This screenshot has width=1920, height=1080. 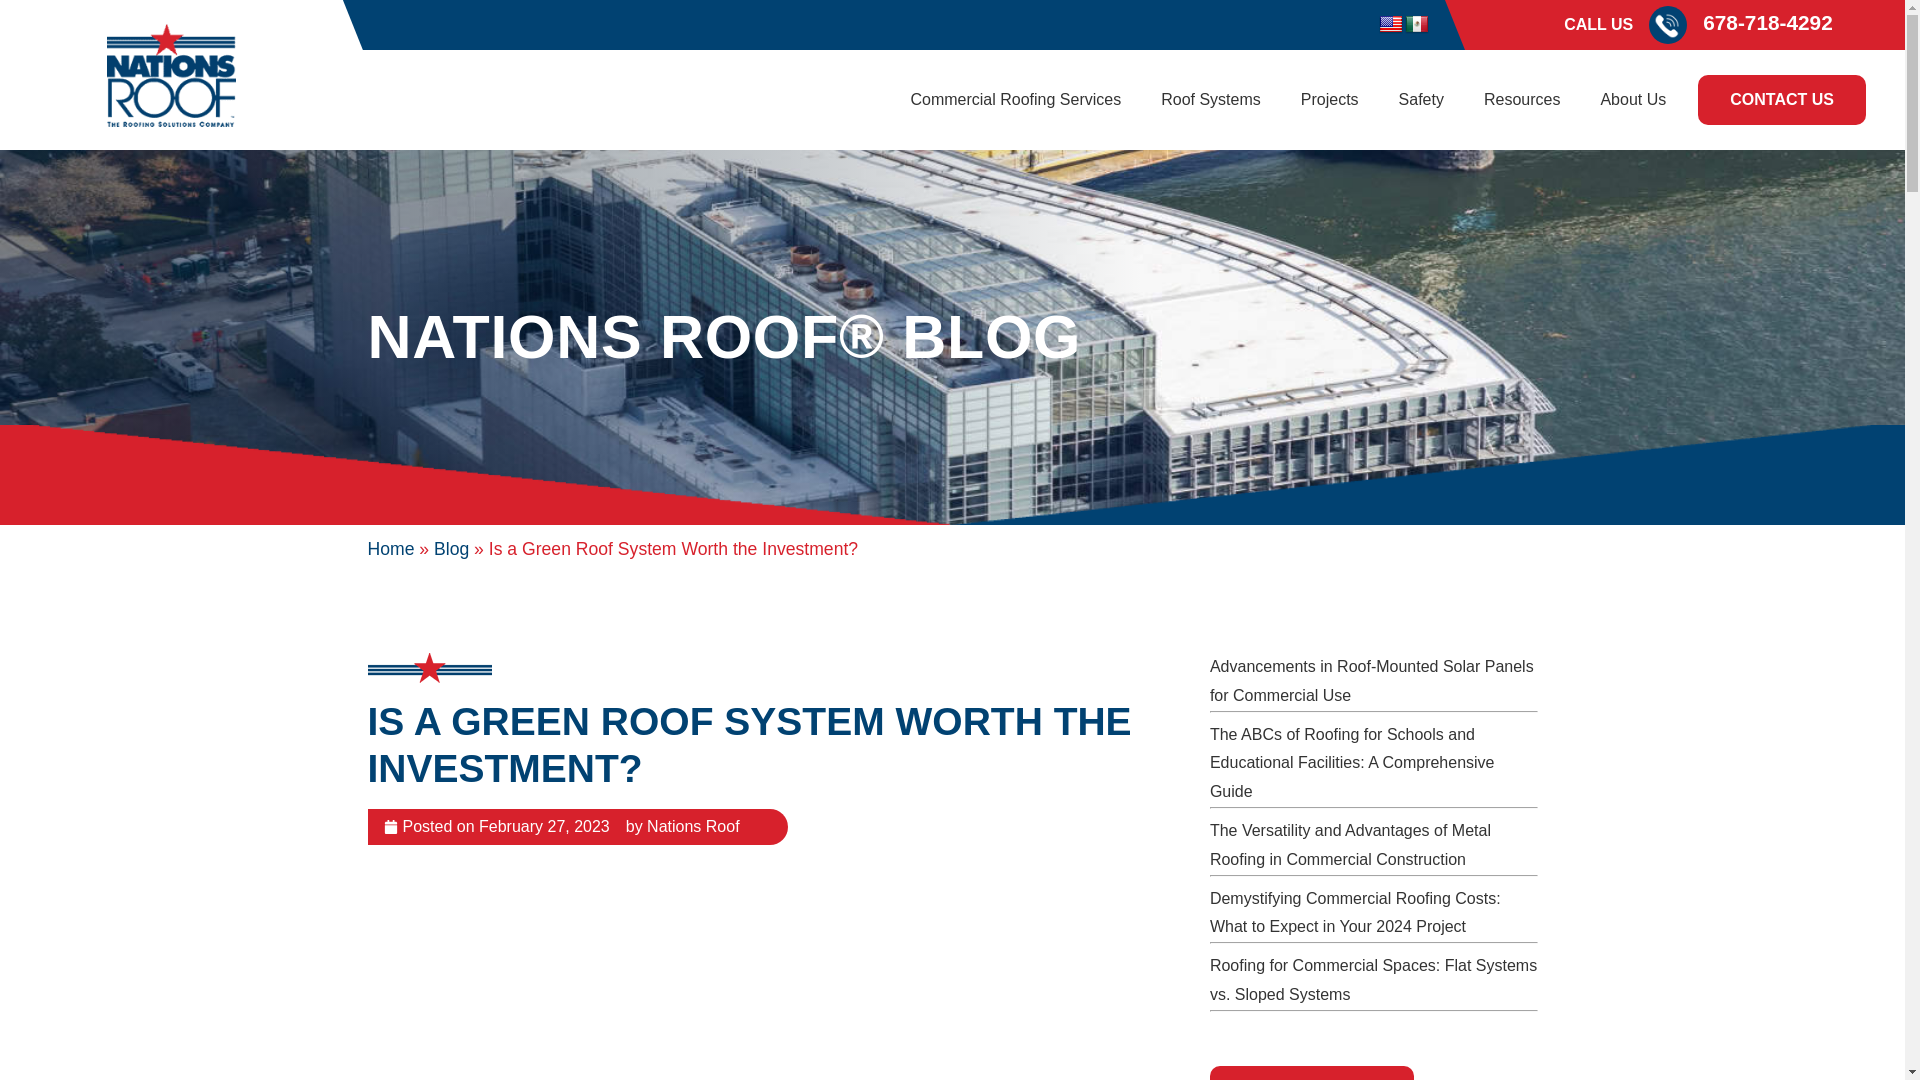 I want to click on Spanish, so click(x=1416, y=24).